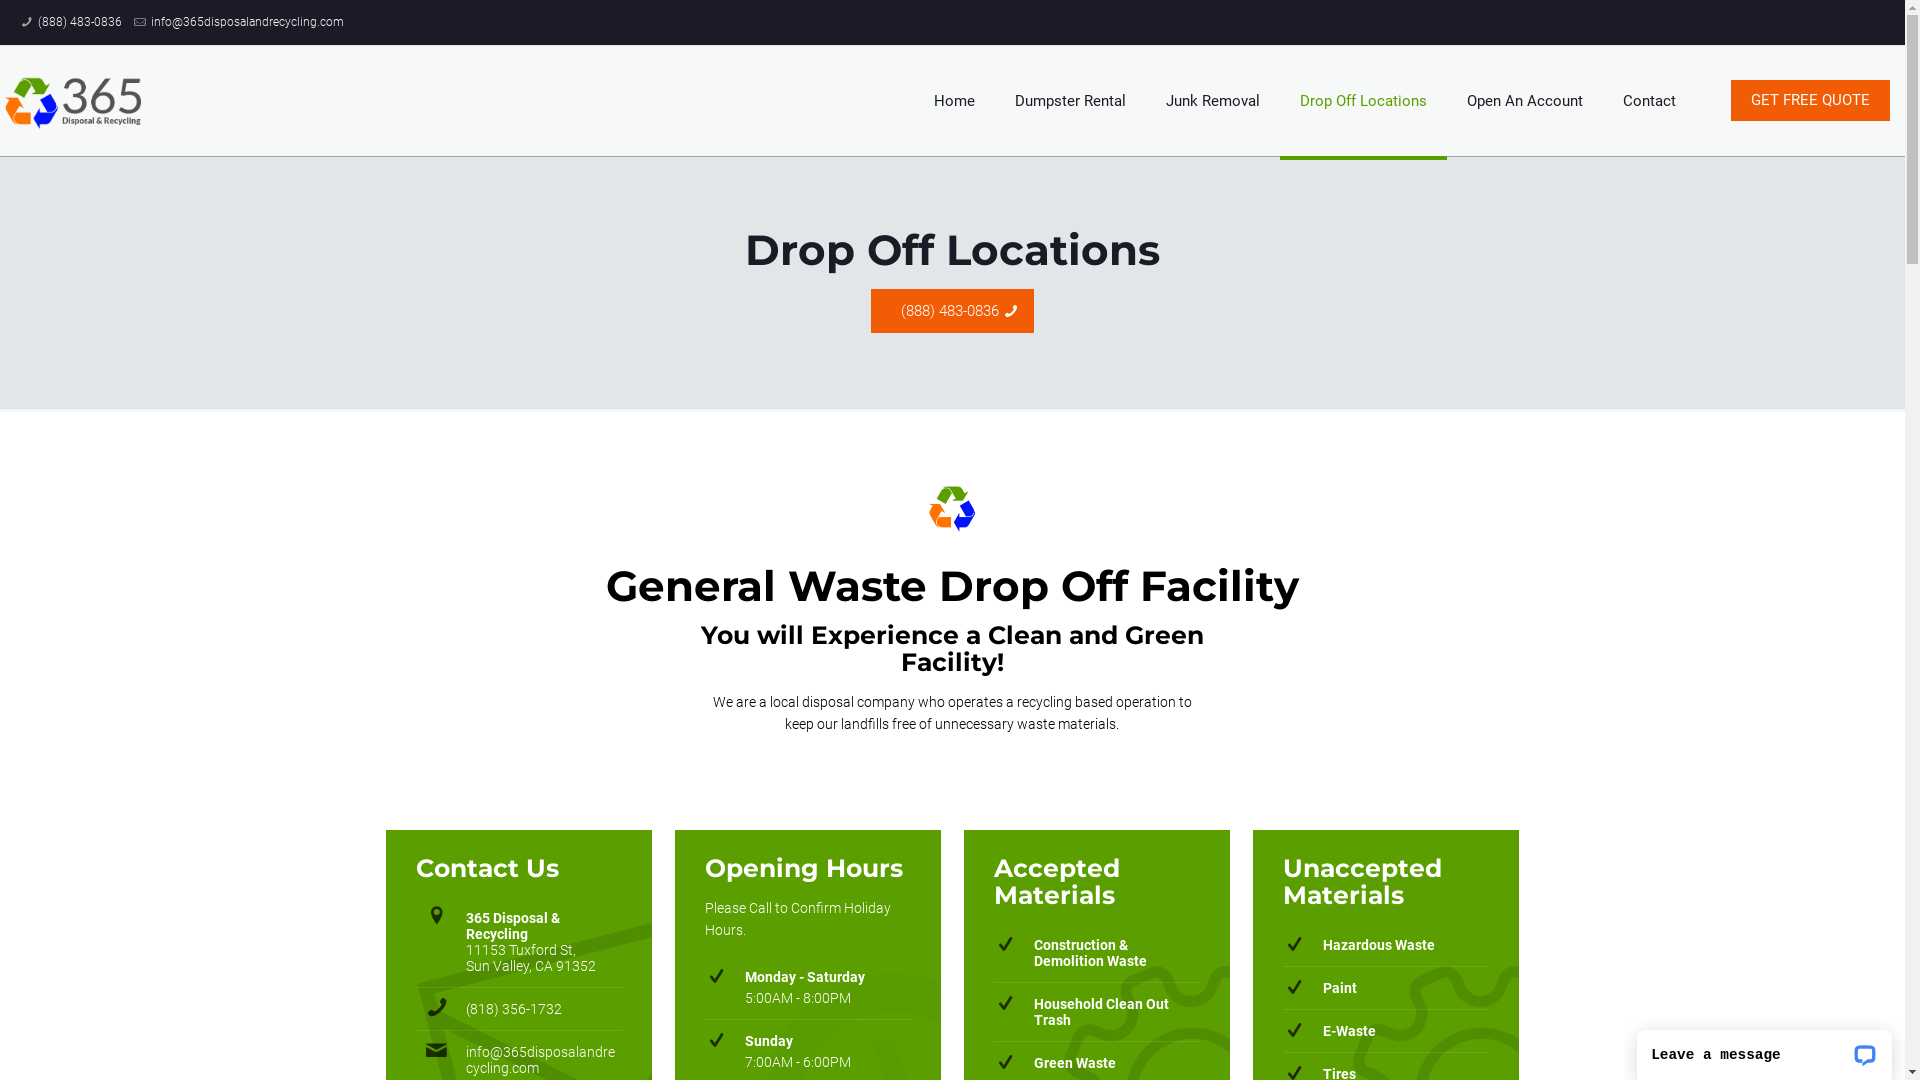 The height and width of the screenshot is (1080, 1920). I want to click on (888) 483-0836, so click(953, 311).